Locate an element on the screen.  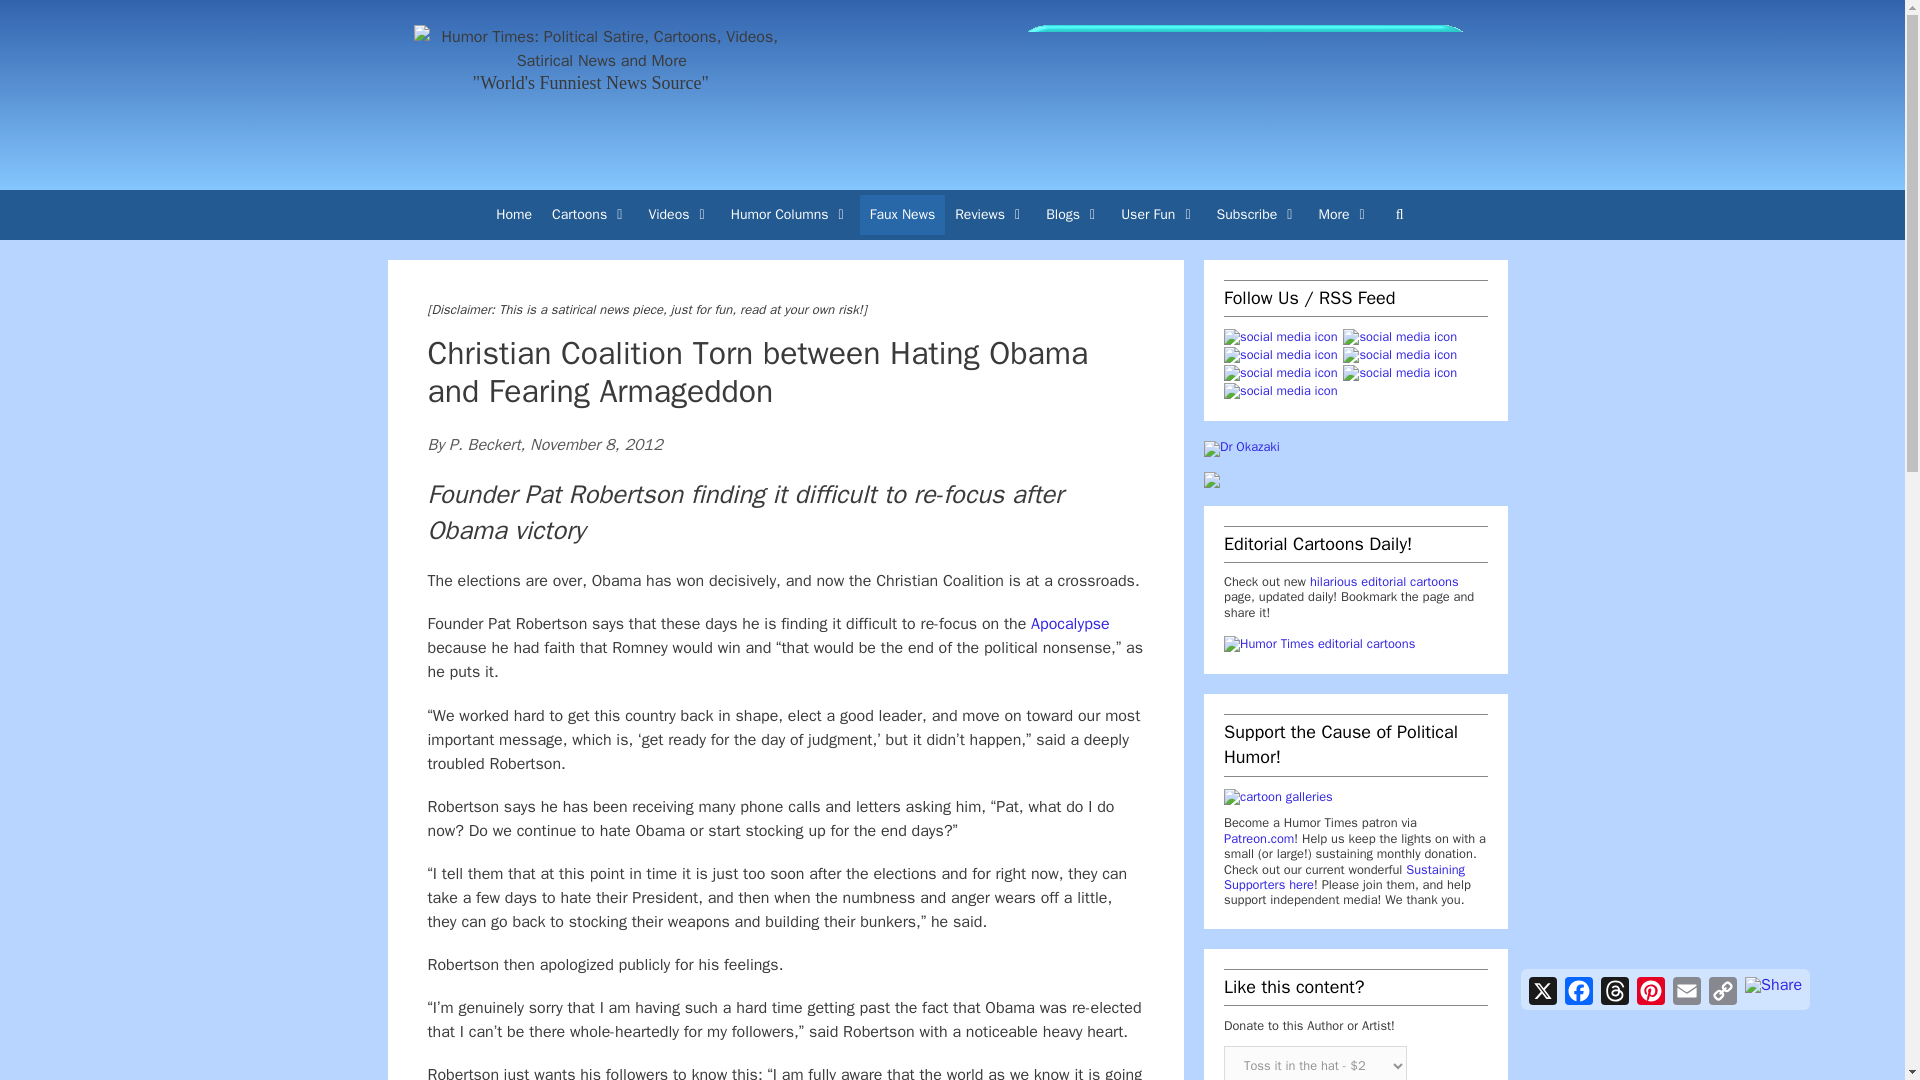
HT Facebook page is located at coordinates (1281, 338).